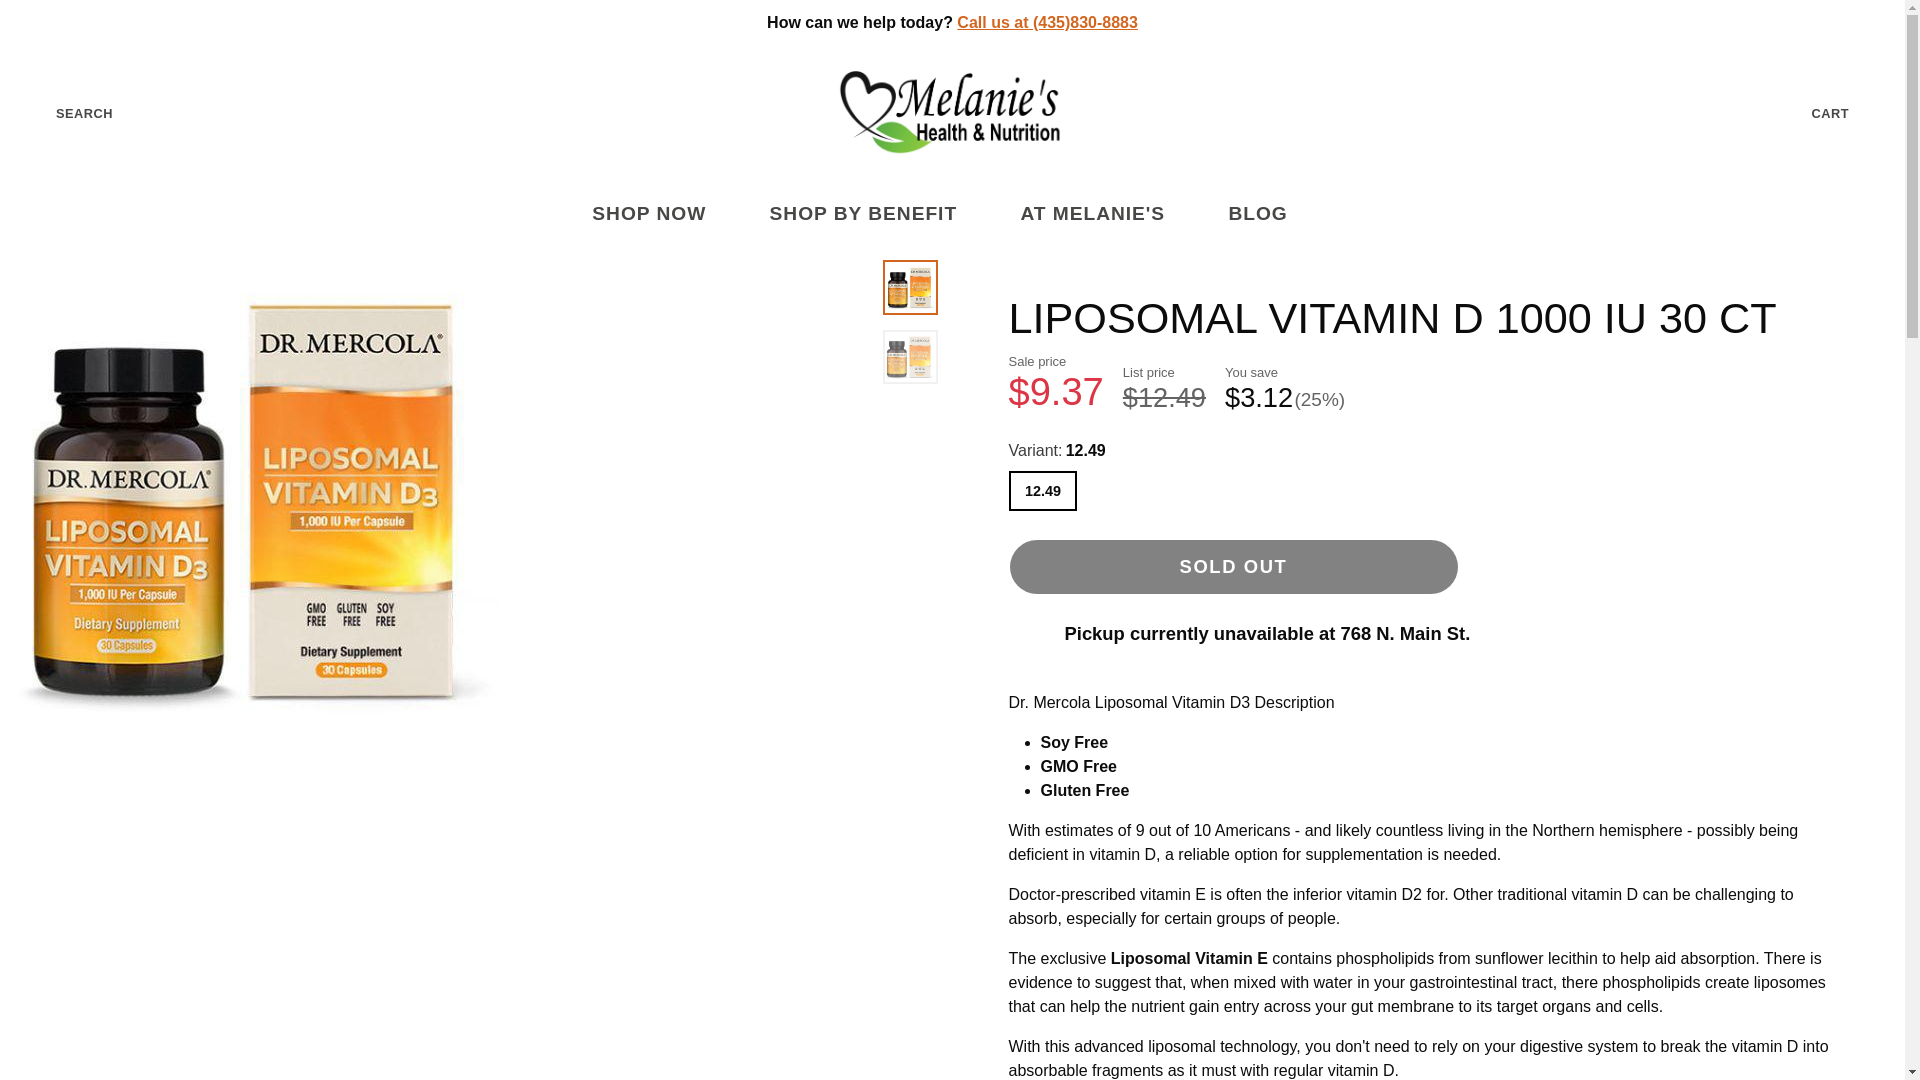 The image size is (1920, 1080). Describe the element at coordinates (875, 214) in the screenshot. I see `SHOP BY BENEFIT` at that location.